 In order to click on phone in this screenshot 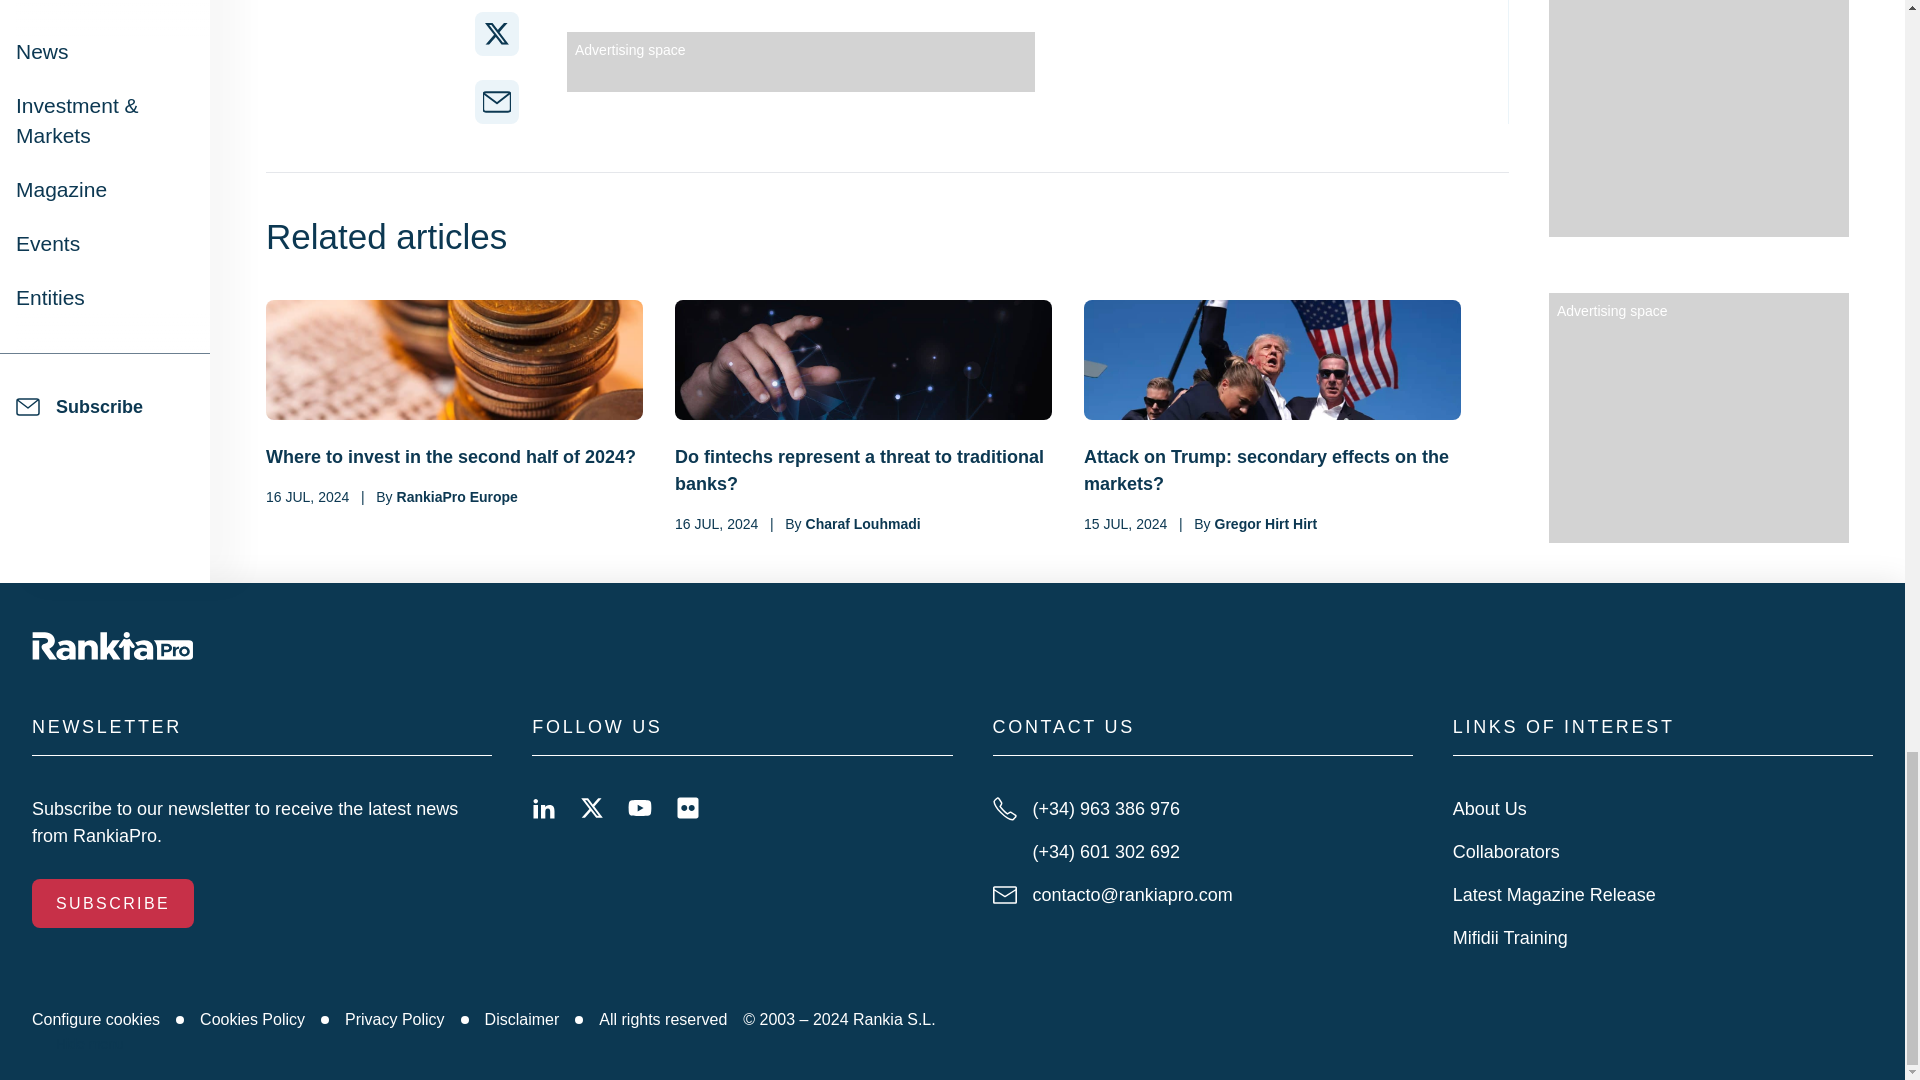, I will do `click(1202, 808)`.